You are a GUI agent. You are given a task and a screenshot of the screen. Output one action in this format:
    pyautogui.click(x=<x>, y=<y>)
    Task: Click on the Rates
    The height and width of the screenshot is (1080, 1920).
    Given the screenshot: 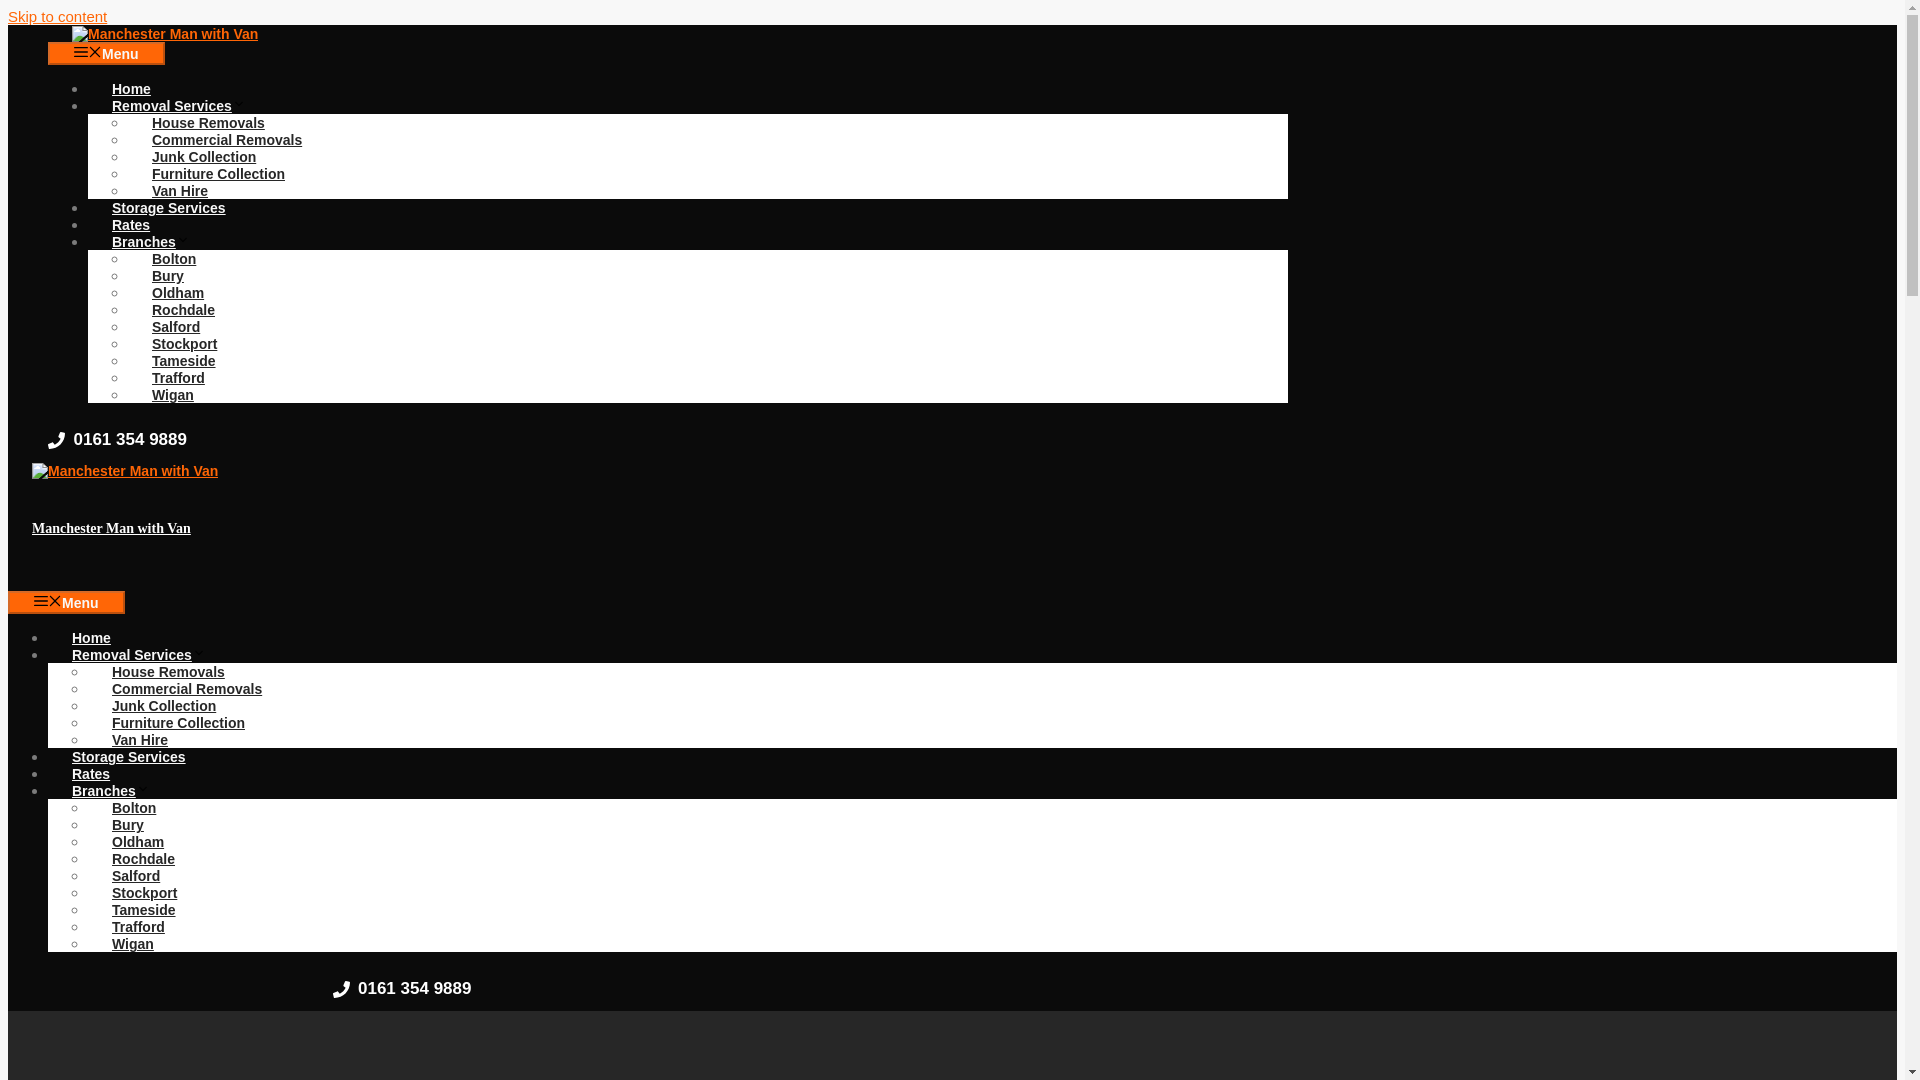 What is the action you would take?
    pyautogui.click(x=91, y=773)
    